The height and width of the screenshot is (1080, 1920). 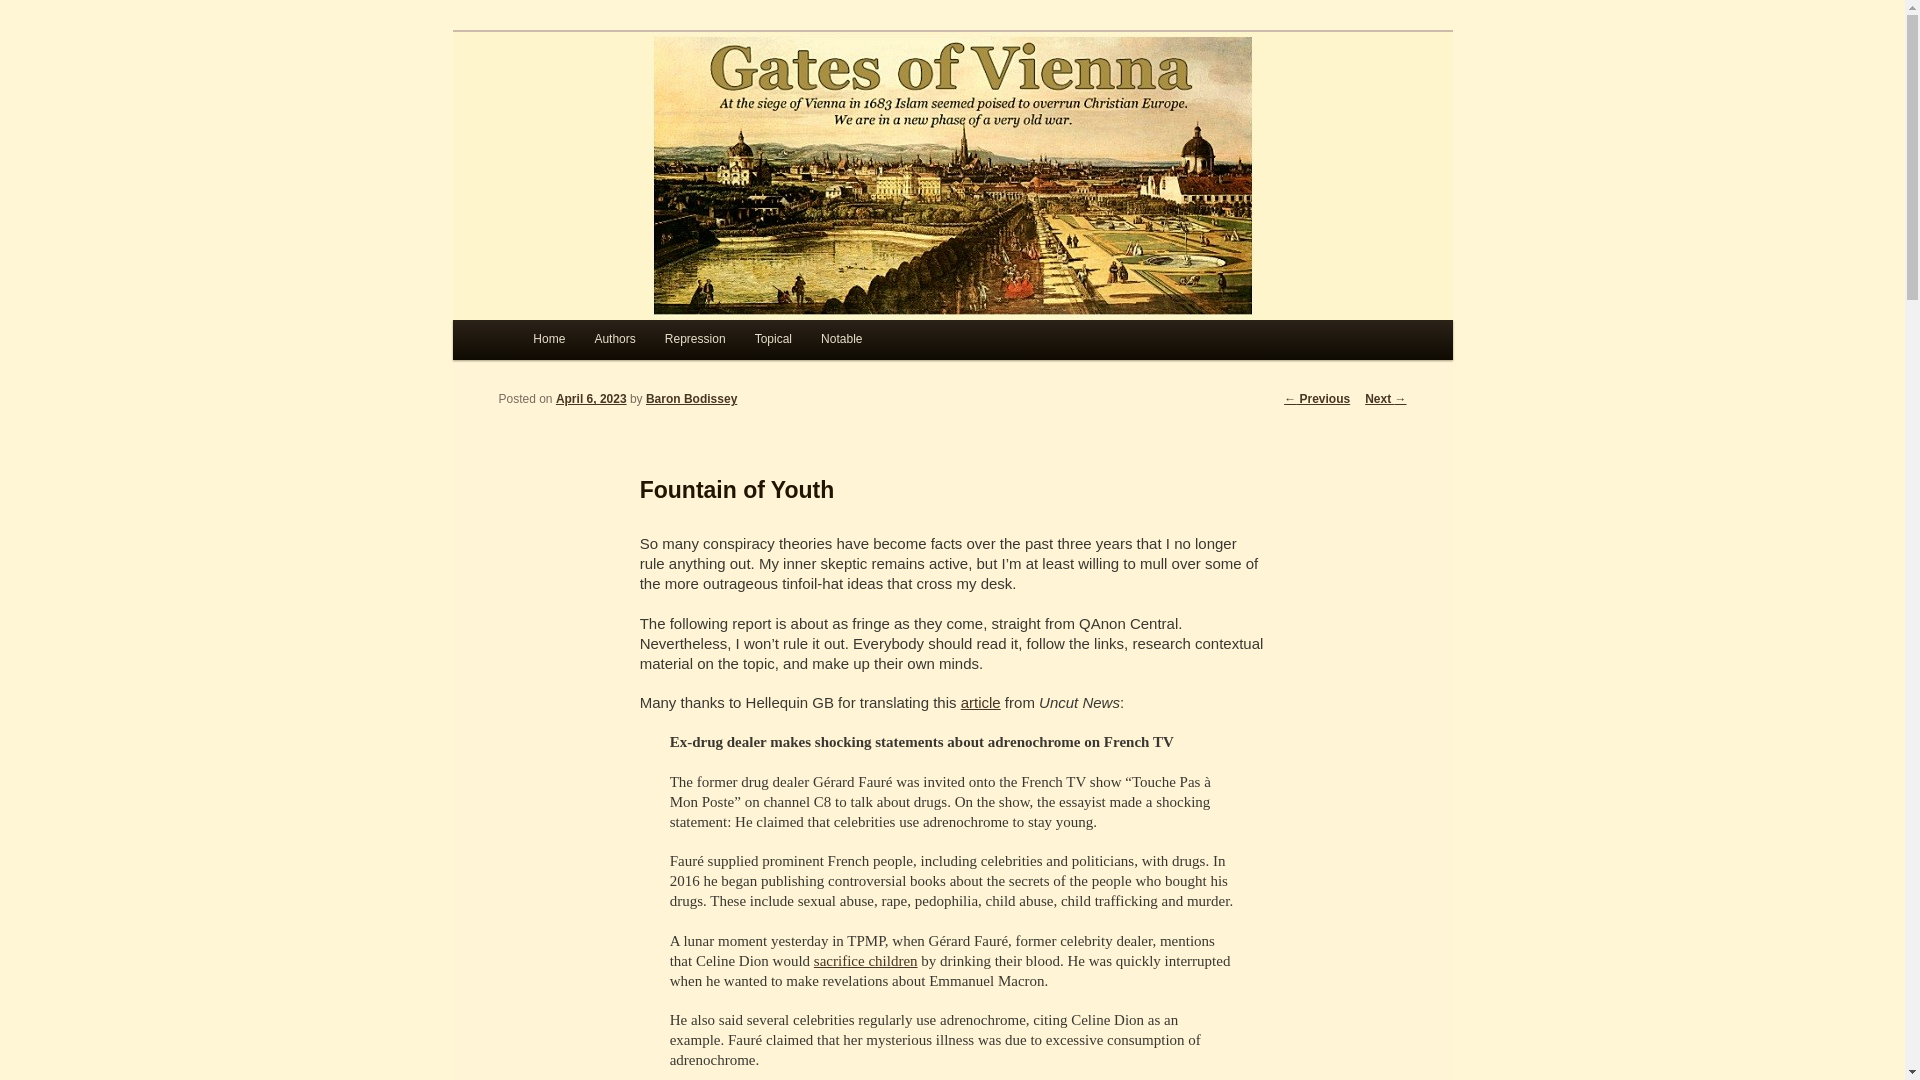 I want to click on Topical, so click(x=772, y=339).